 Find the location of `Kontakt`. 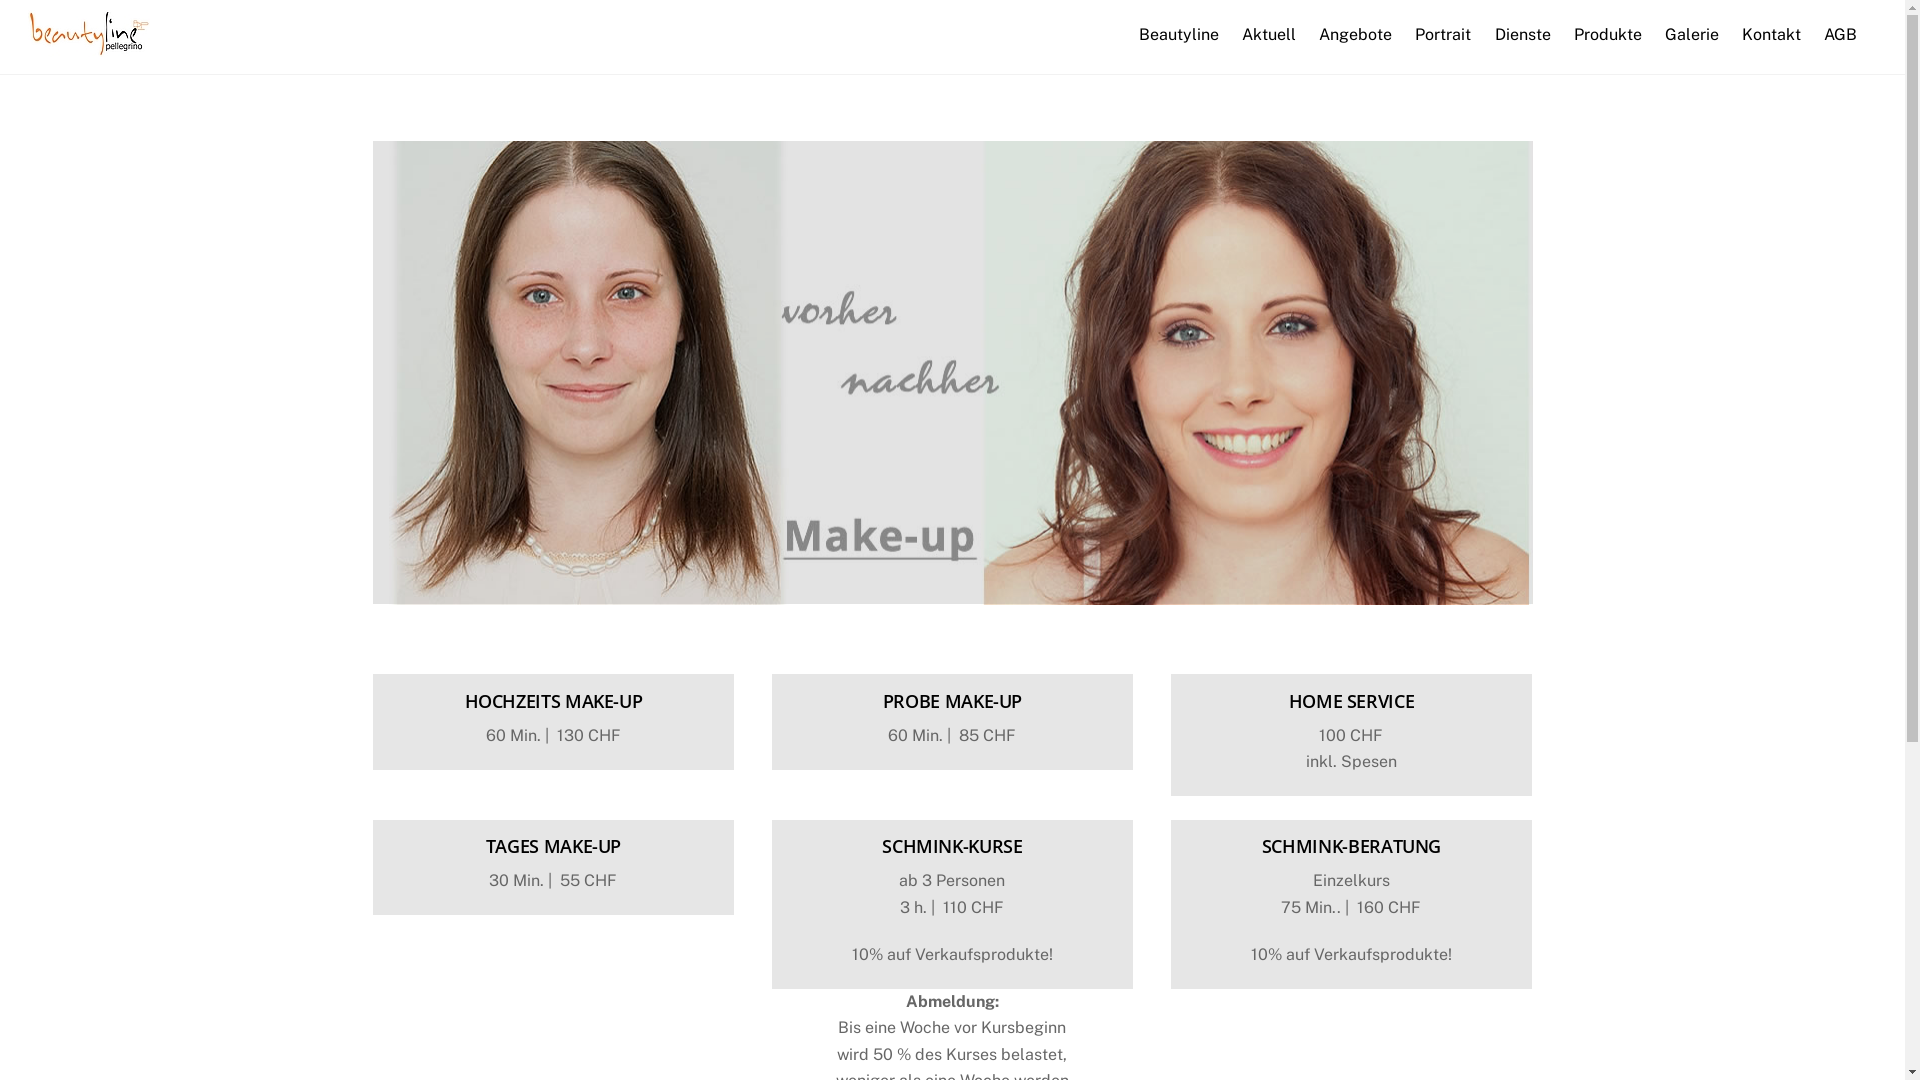

Kontakt is located at coordinates (1772, 35).